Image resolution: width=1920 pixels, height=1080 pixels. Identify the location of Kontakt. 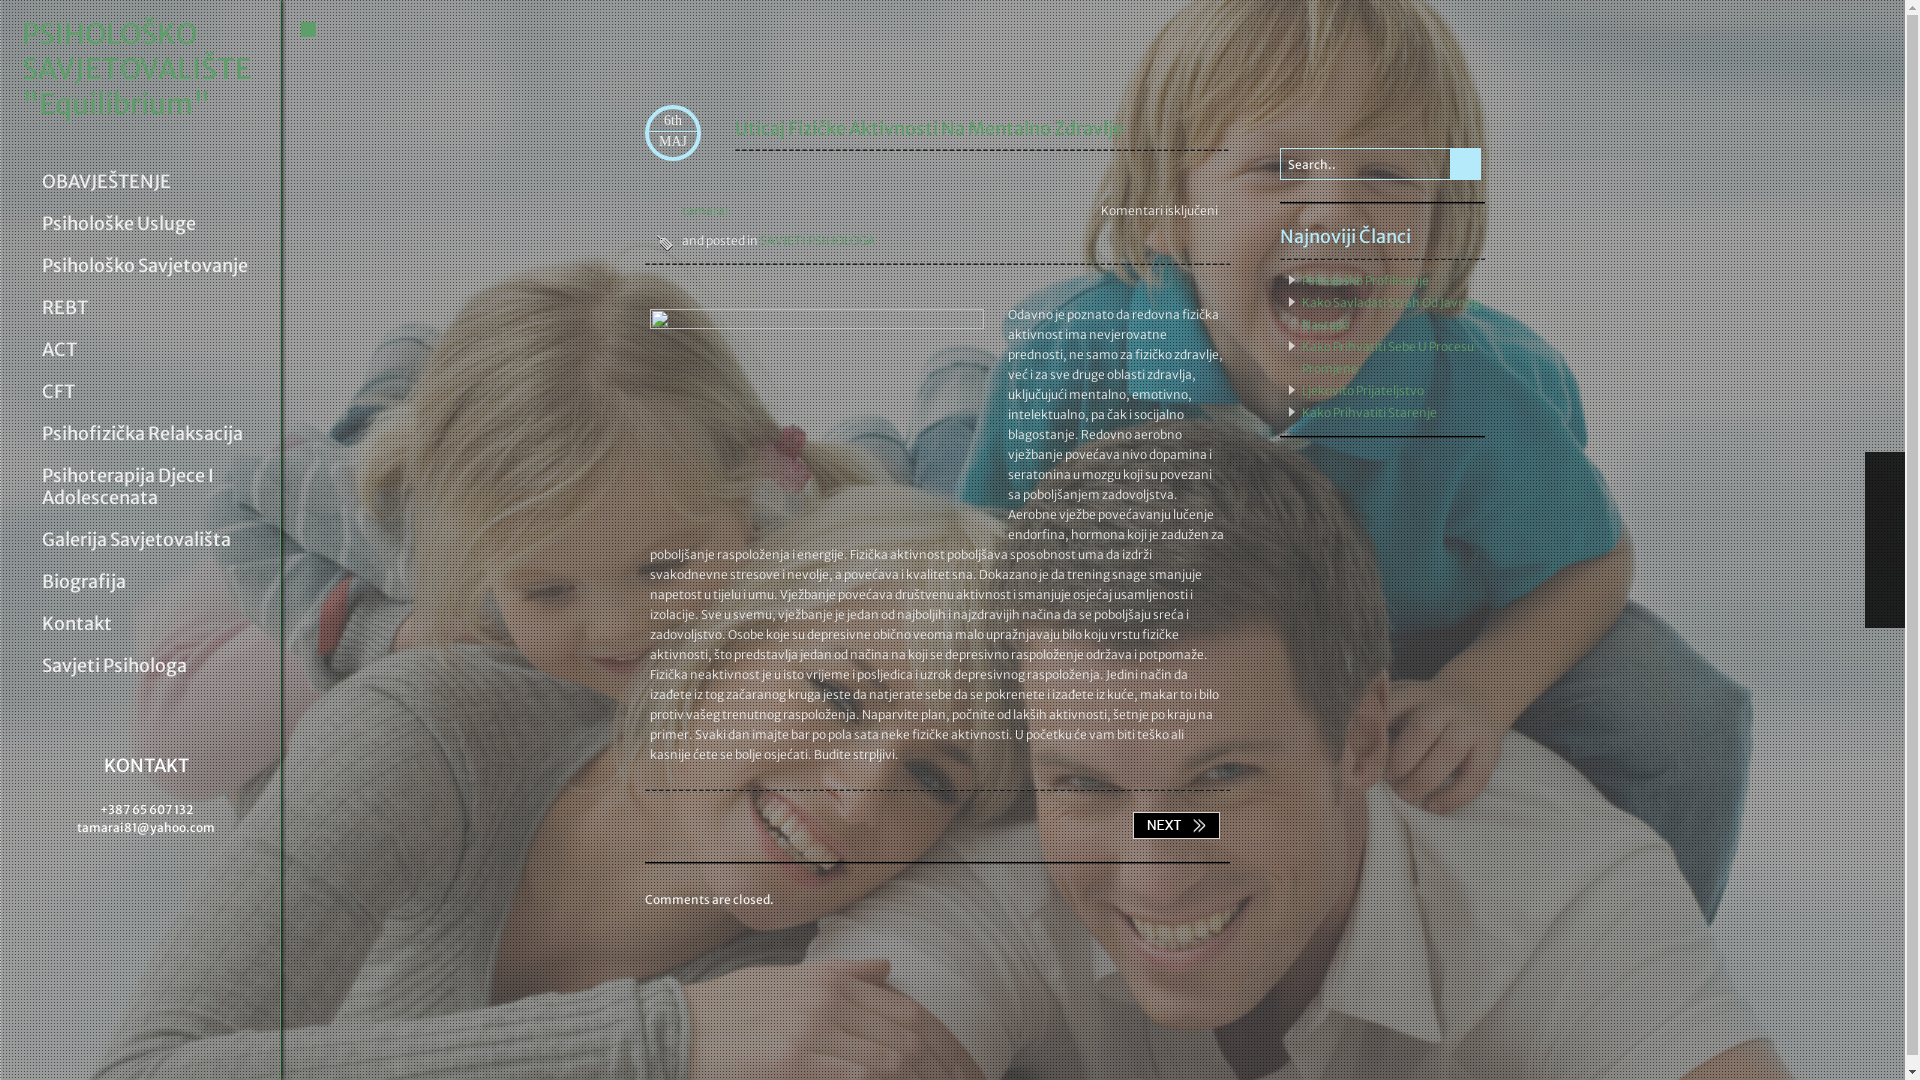
(151, 623).